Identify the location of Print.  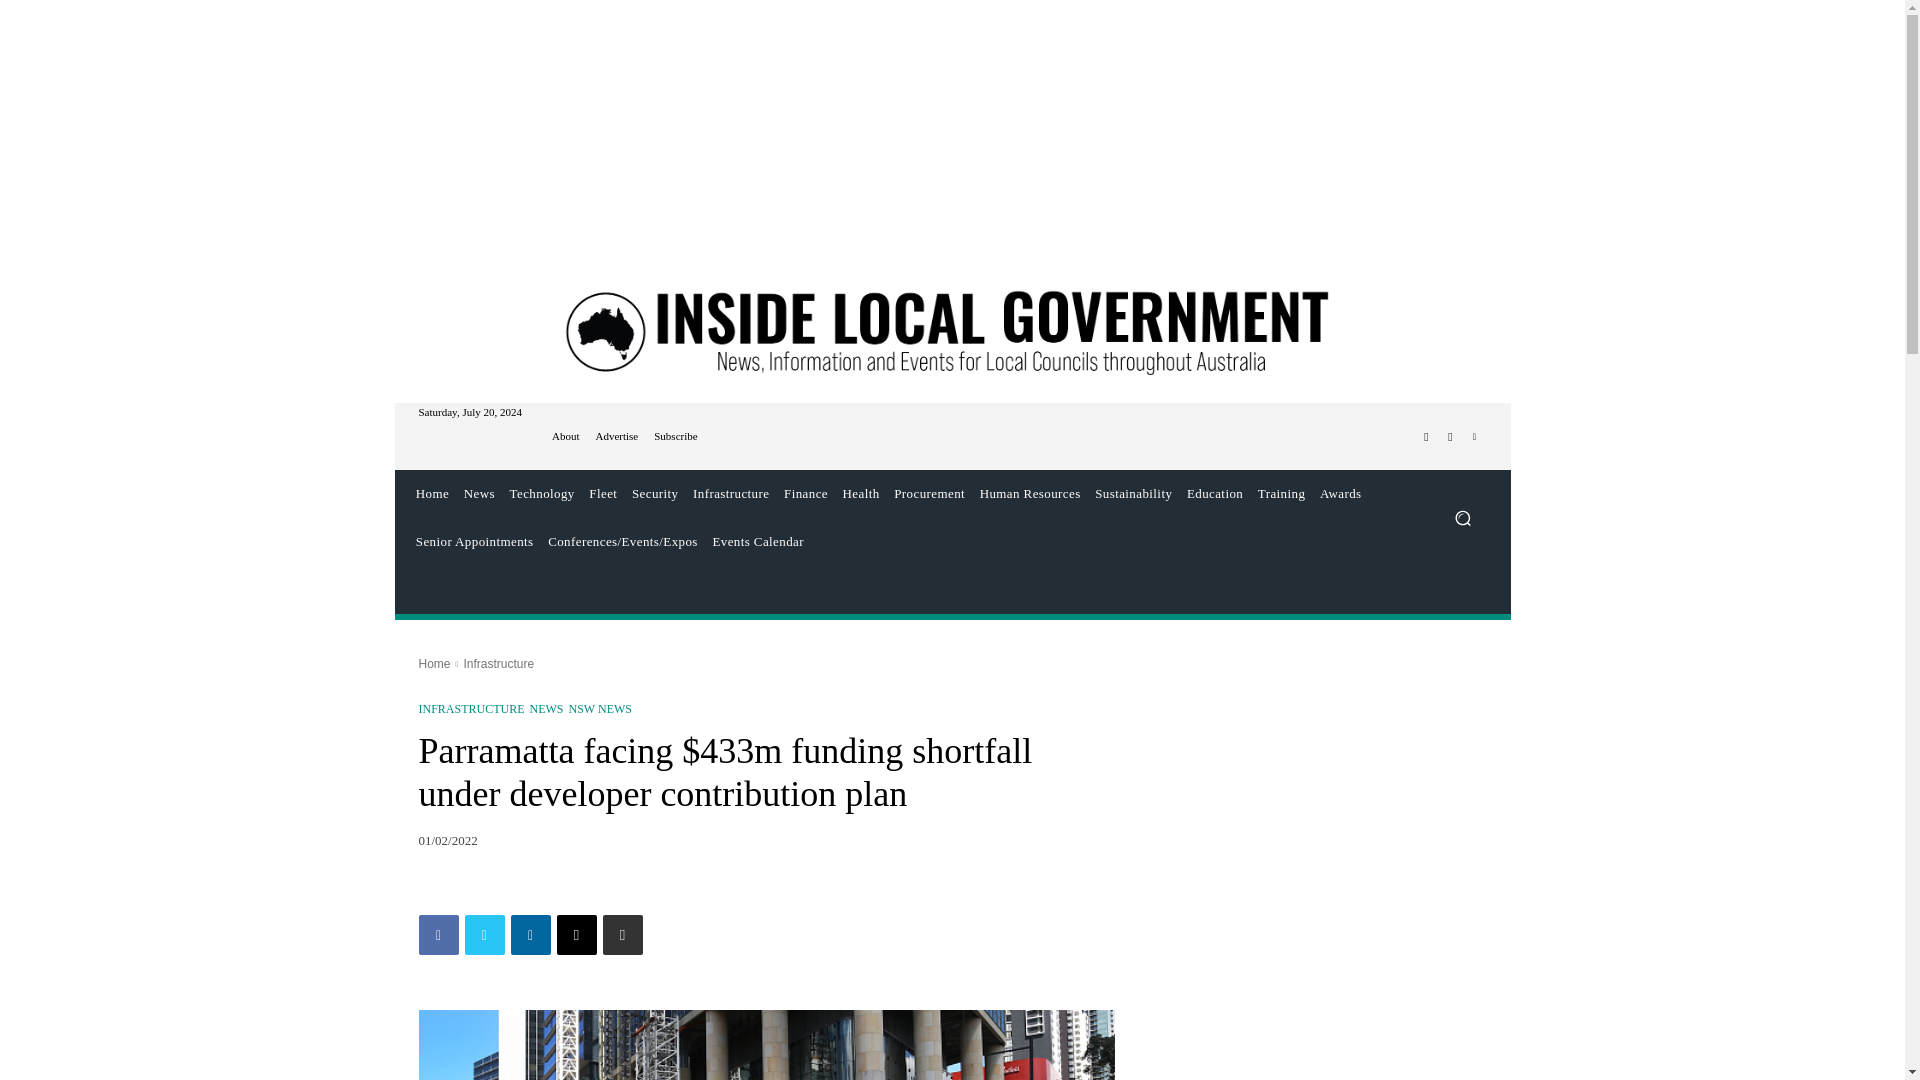
(622, 934).